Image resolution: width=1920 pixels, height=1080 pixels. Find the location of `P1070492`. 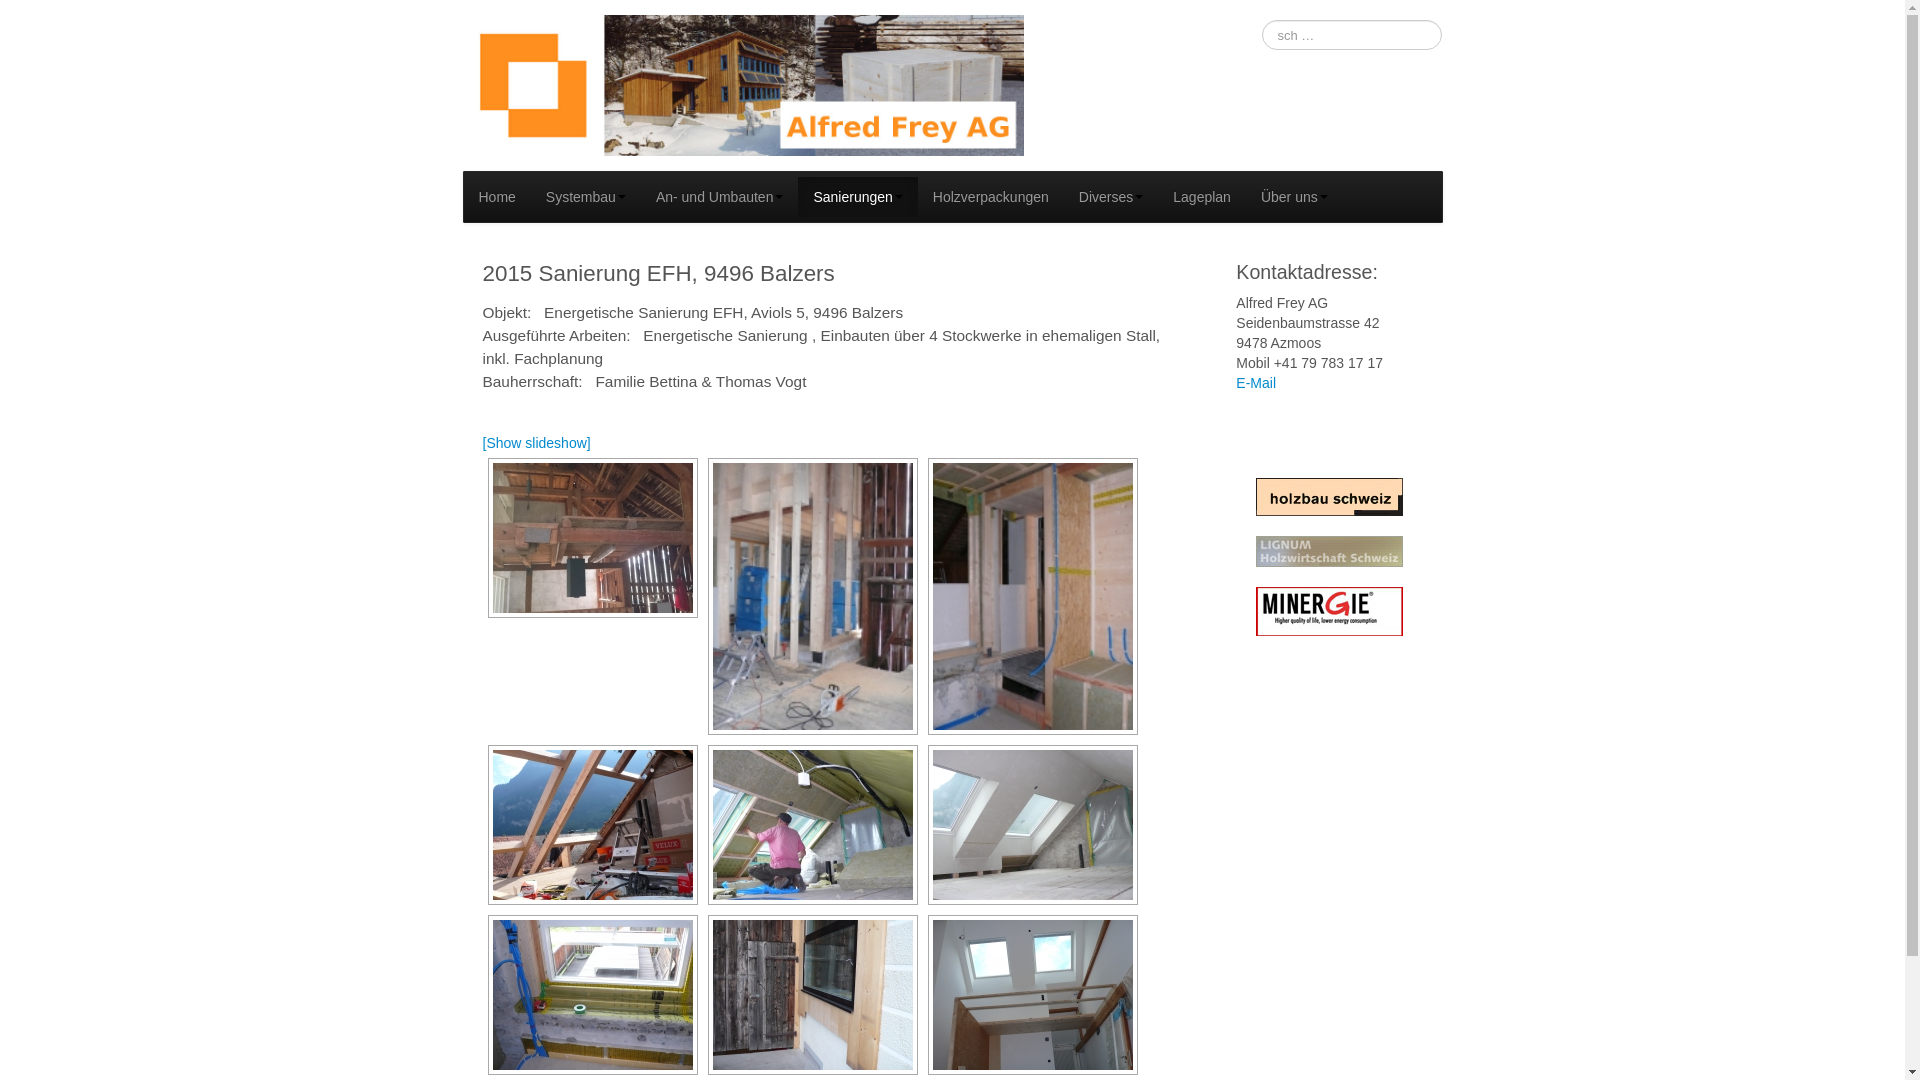

P1070492 is located at coordinates (812, 825).